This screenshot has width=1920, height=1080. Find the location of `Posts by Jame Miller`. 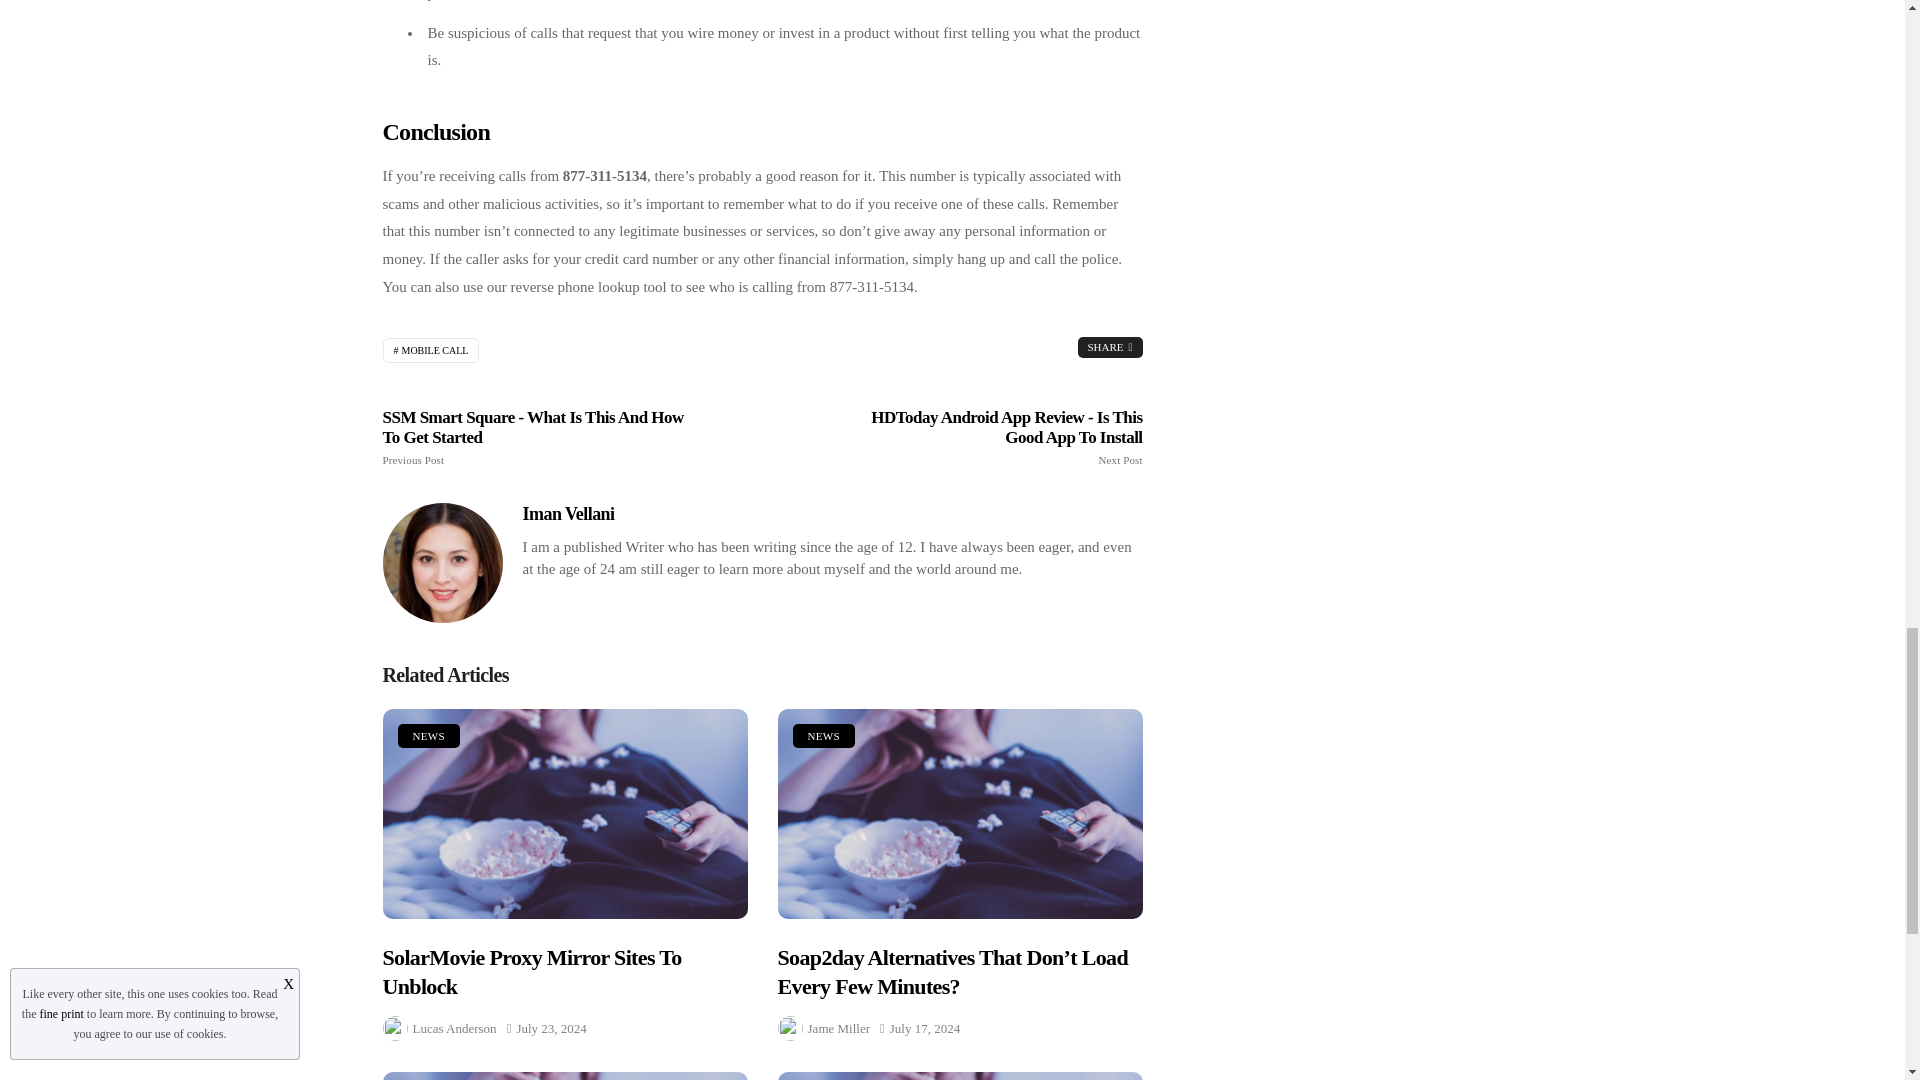

Posts by Jame Miller is located at coordinates (838, 1028).